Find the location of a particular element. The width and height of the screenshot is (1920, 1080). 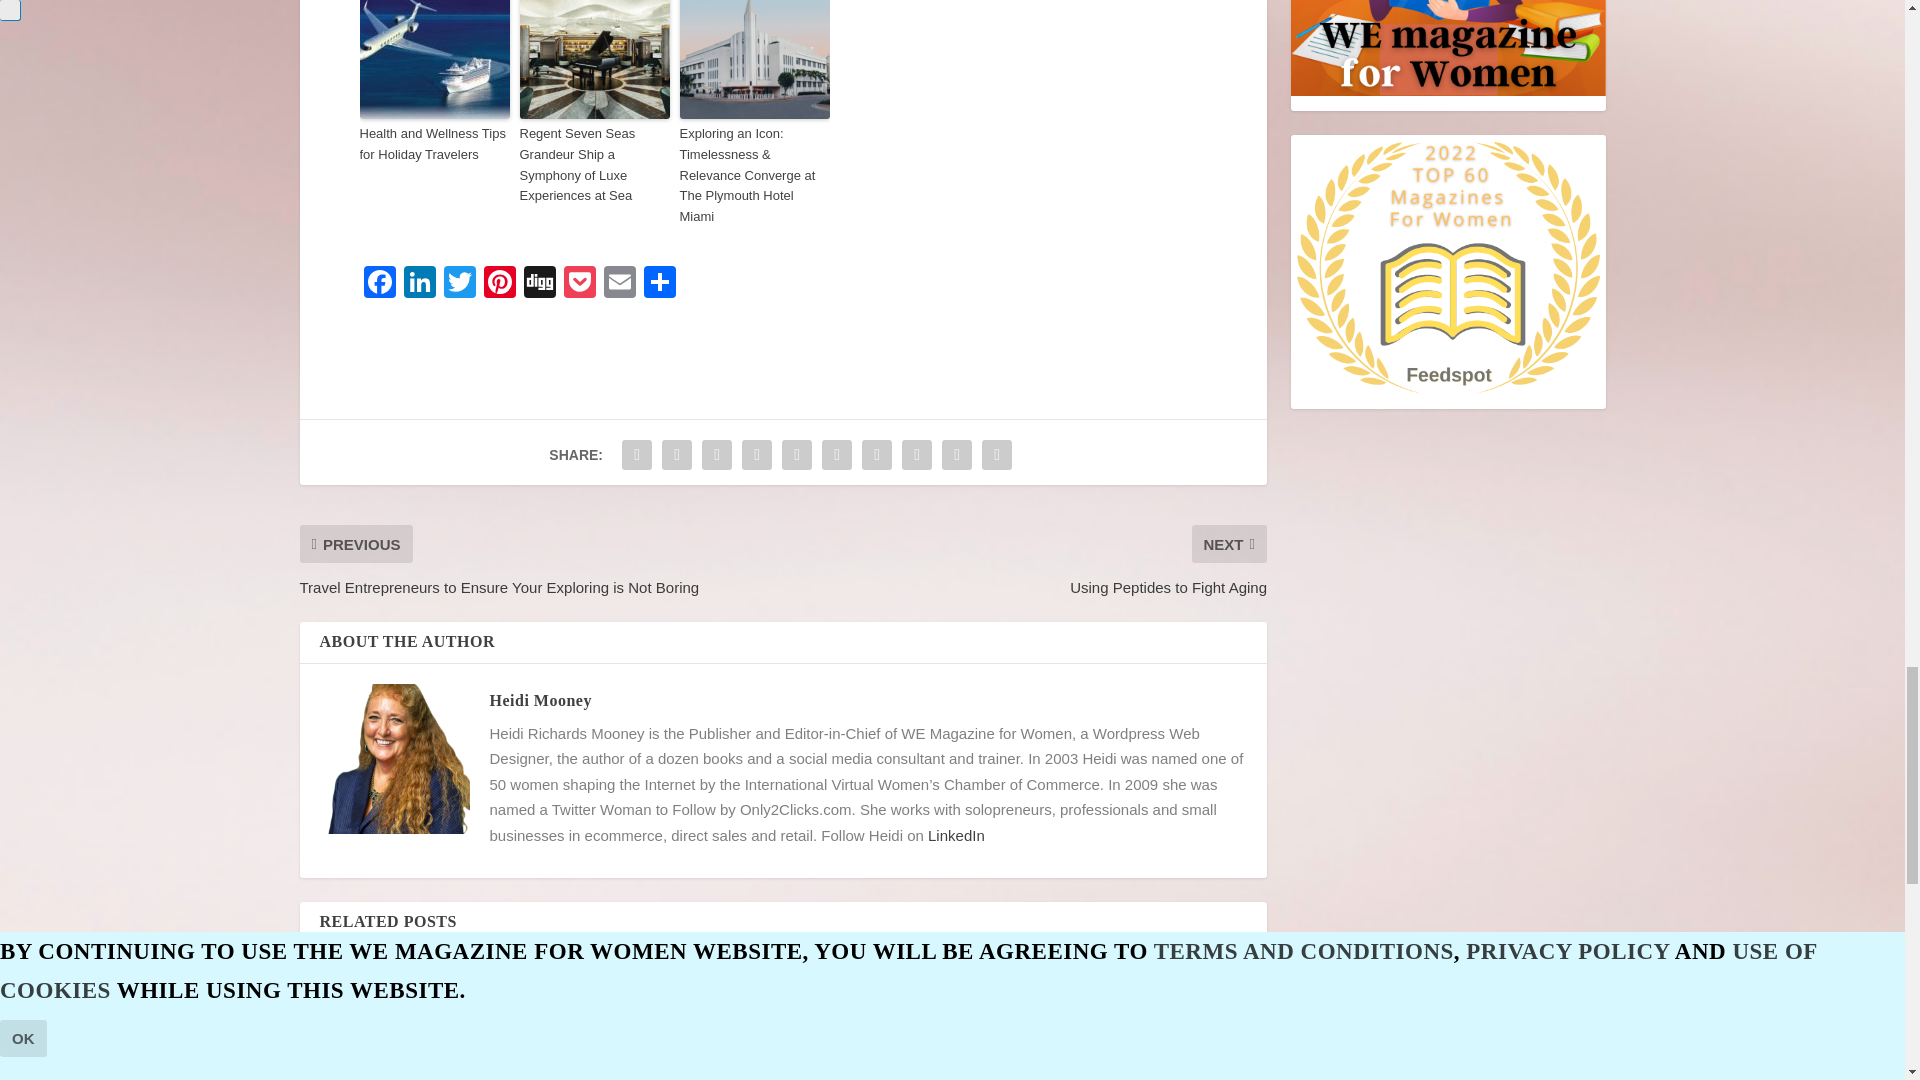

LinkedIn is located at coordinates (419, 284).